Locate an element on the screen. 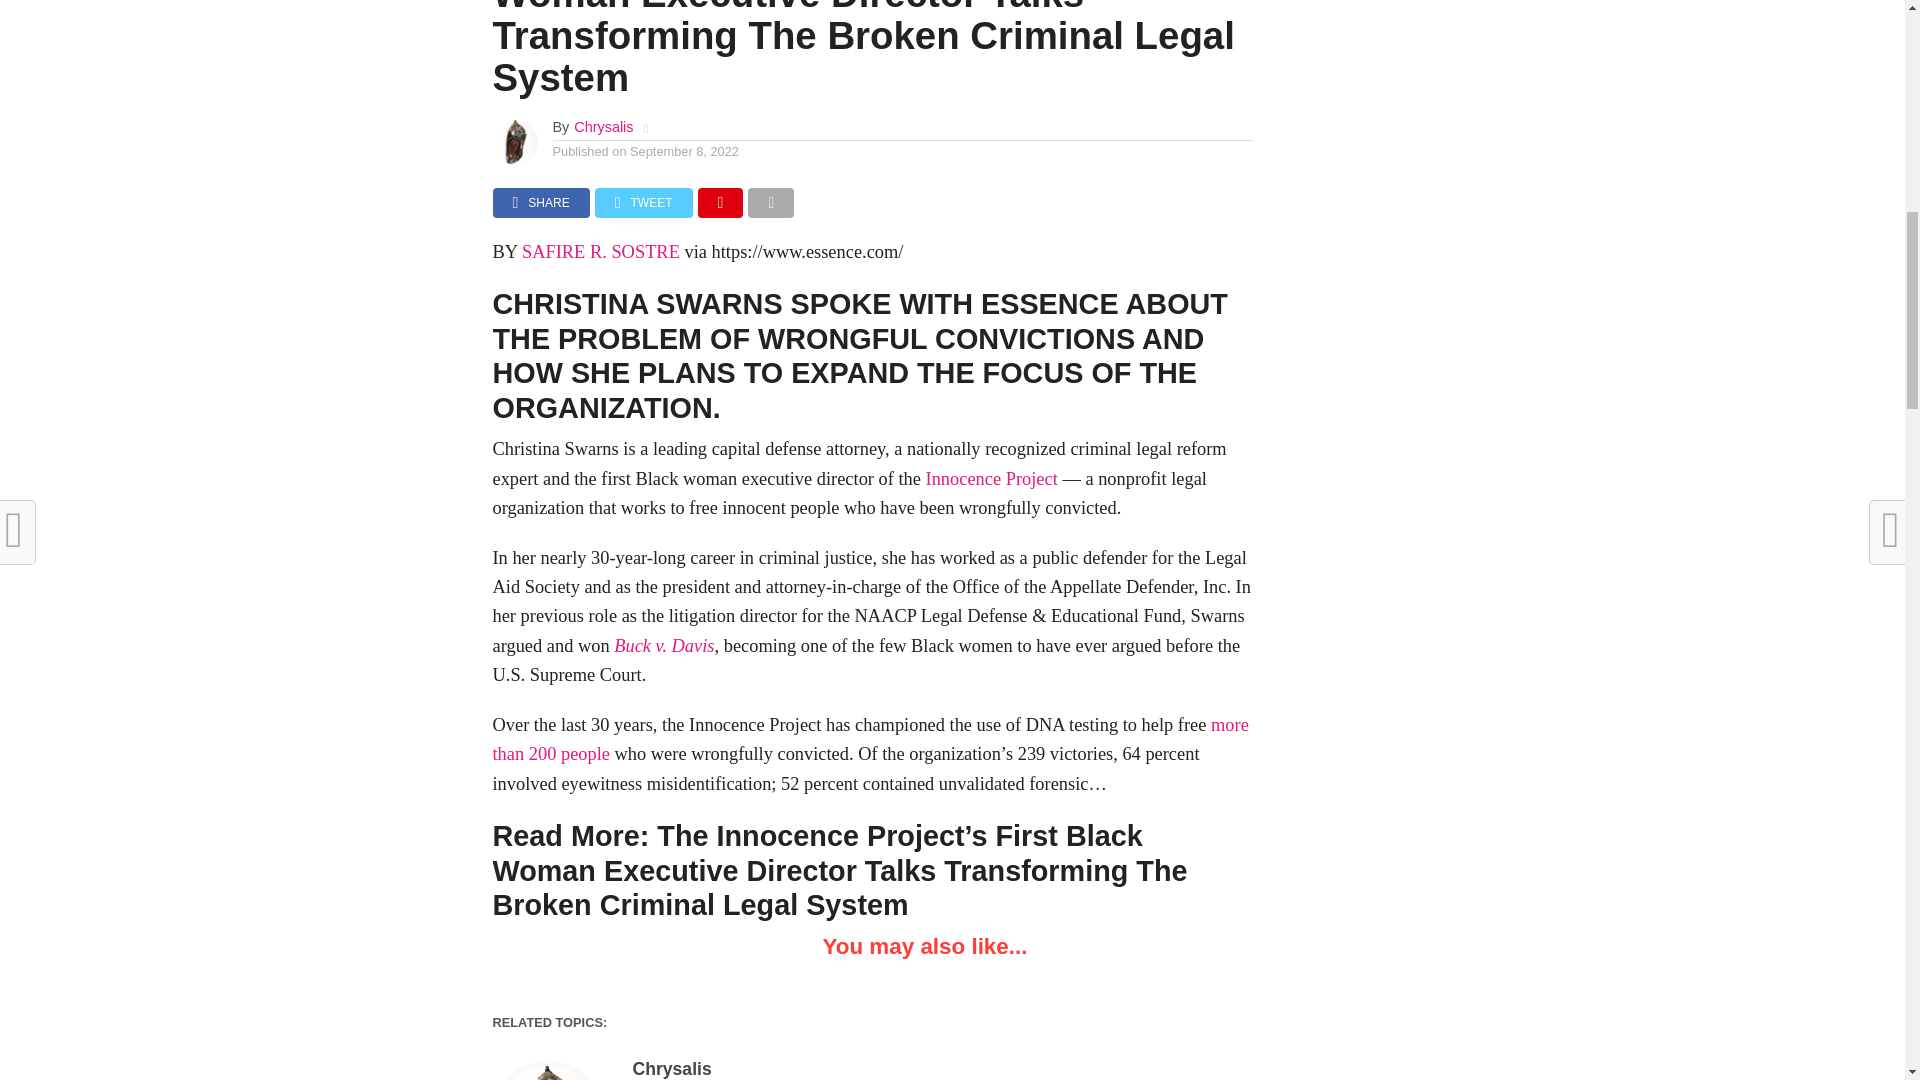  Chrysalis is located at coordinates (604, 126).